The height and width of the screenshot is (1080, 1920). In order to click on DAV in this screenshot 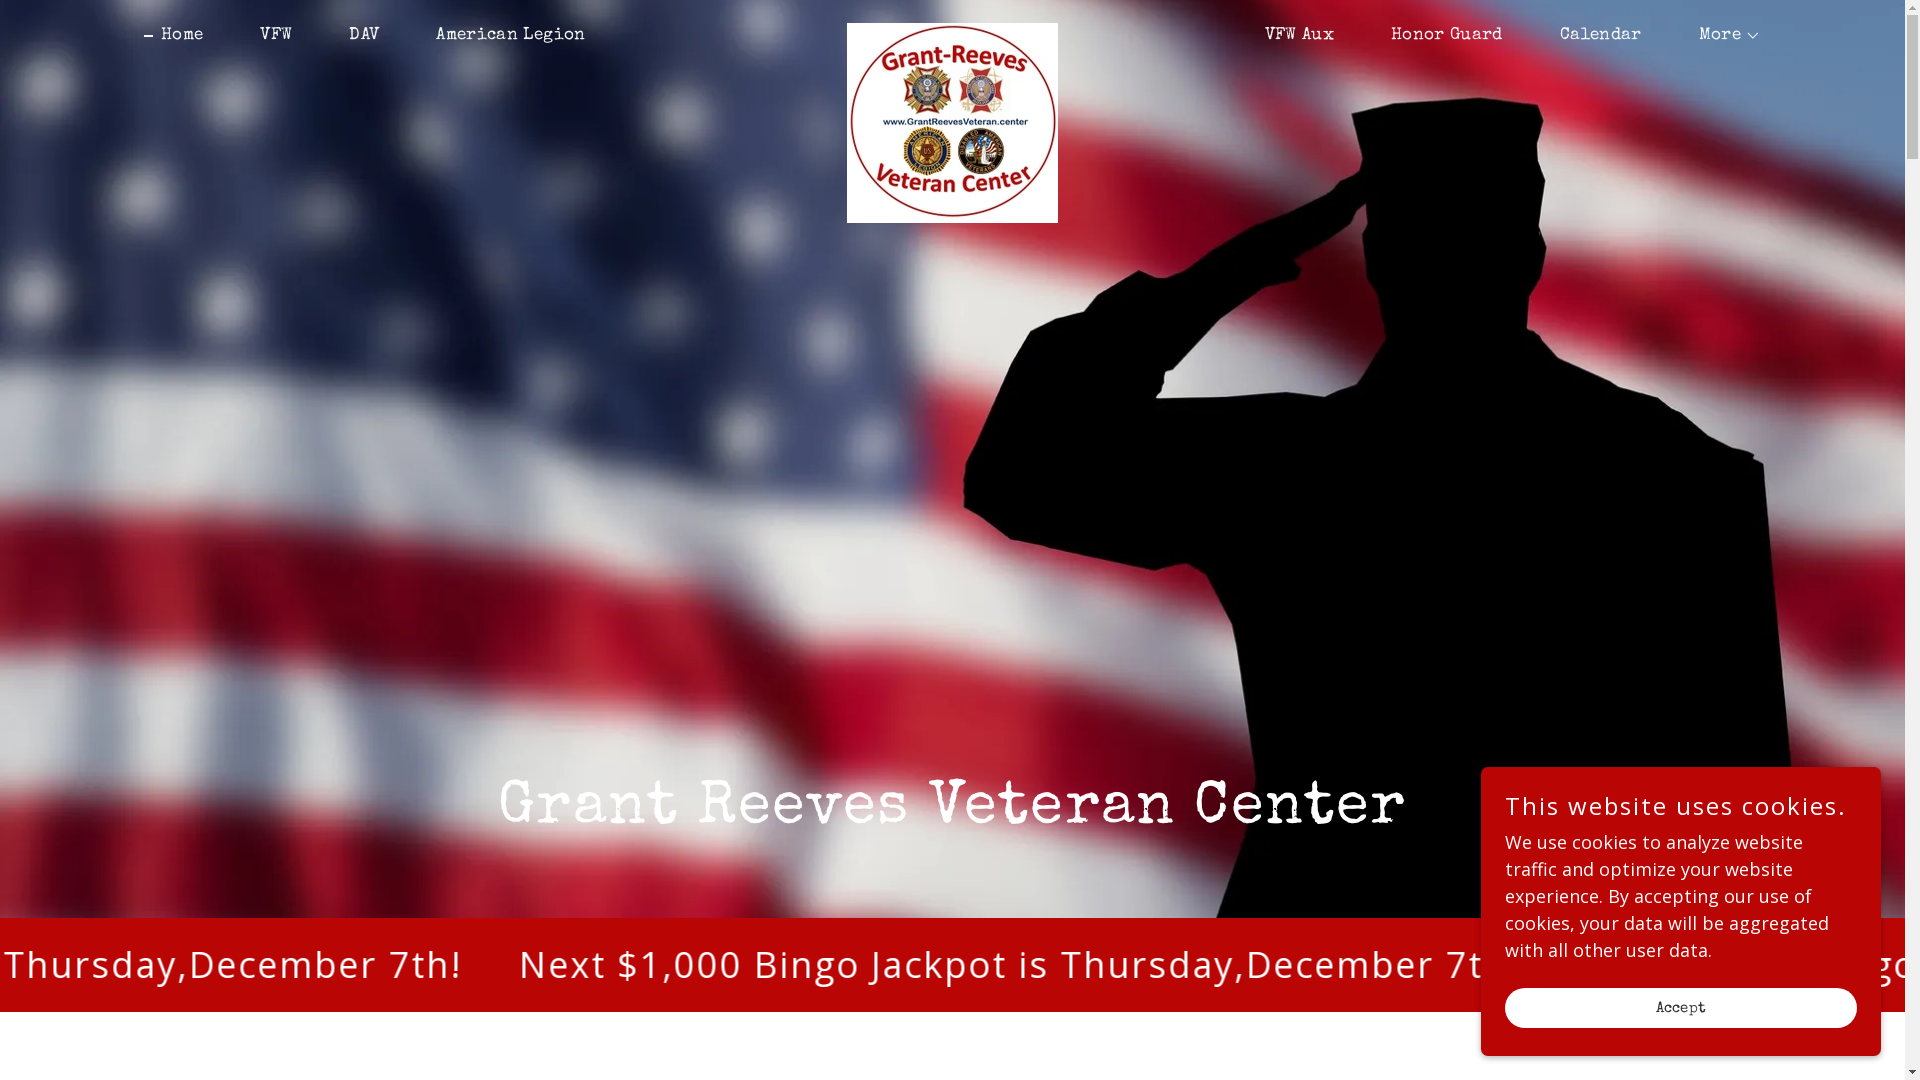, I will do `click(356, 36)`.